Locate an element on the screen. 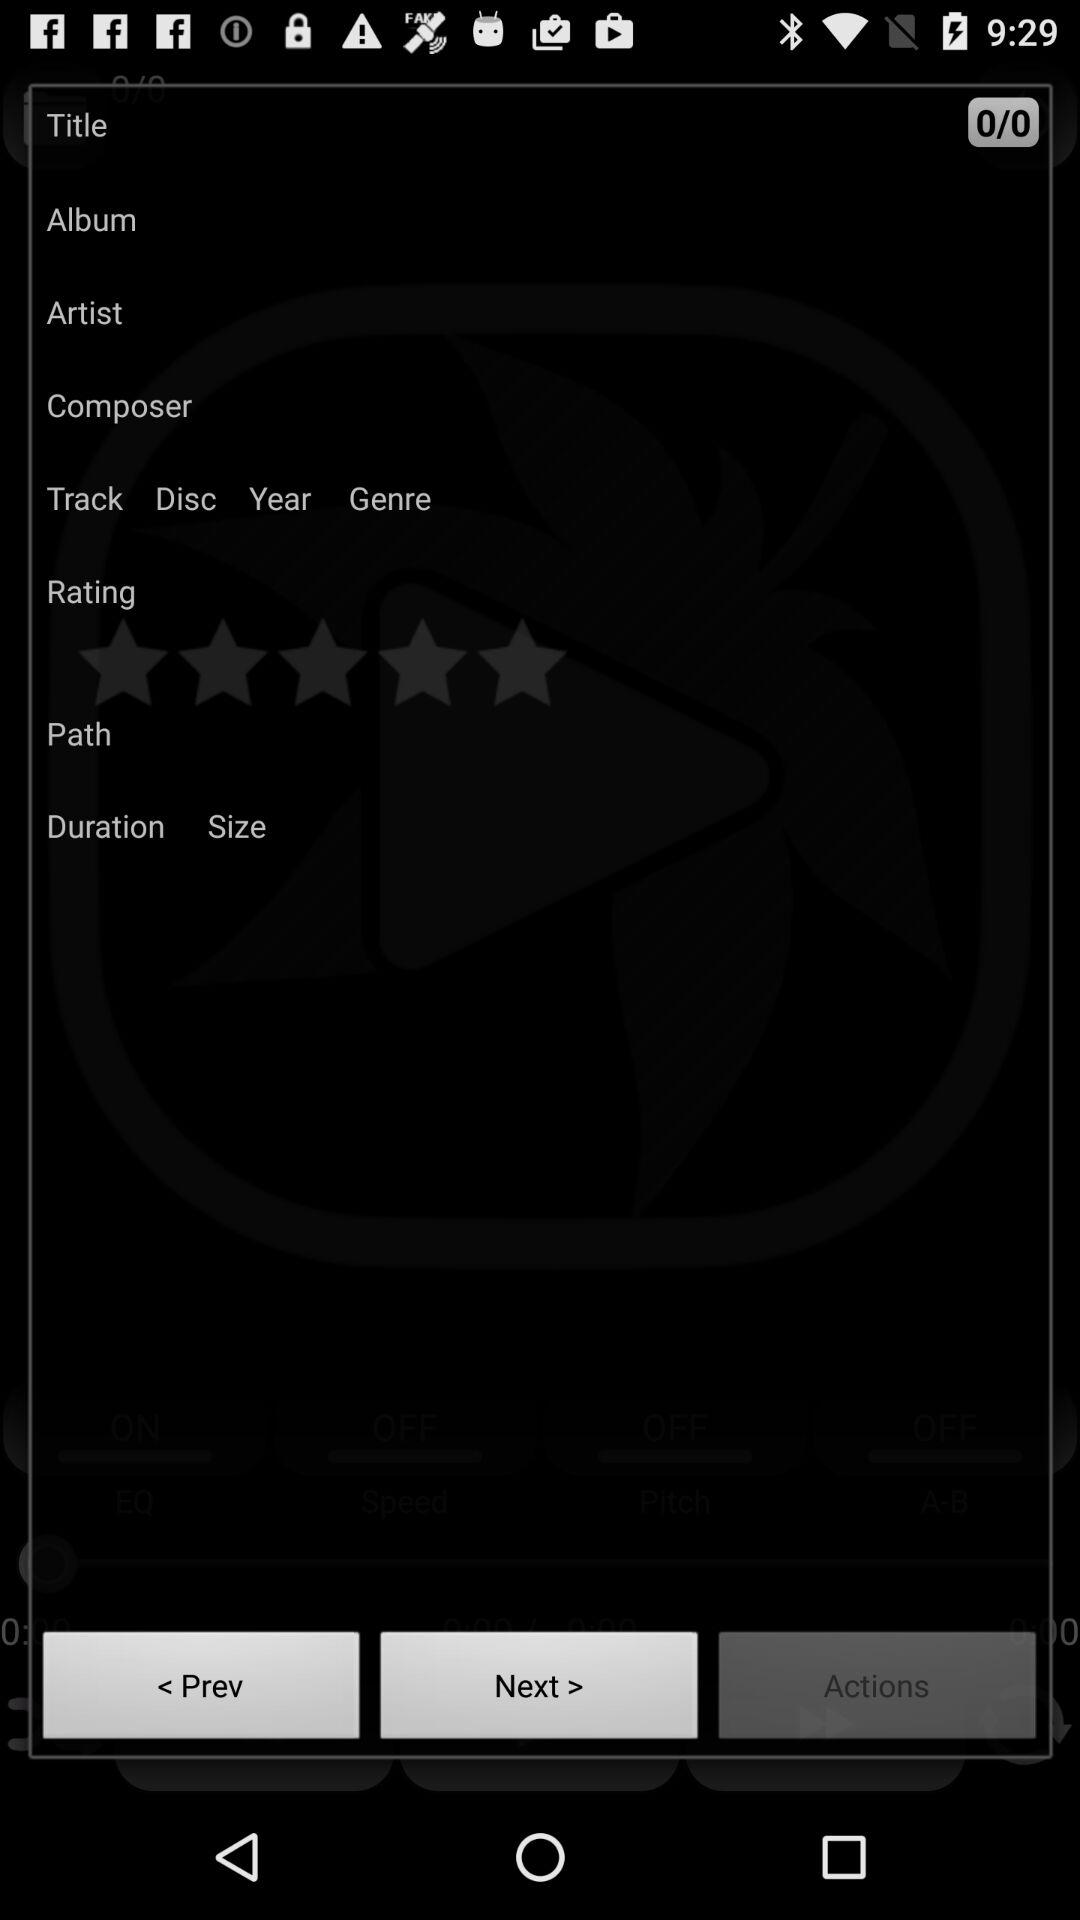 The image size is (1080, 1920). swipe until actions button is located at coordinates (878, 1691).